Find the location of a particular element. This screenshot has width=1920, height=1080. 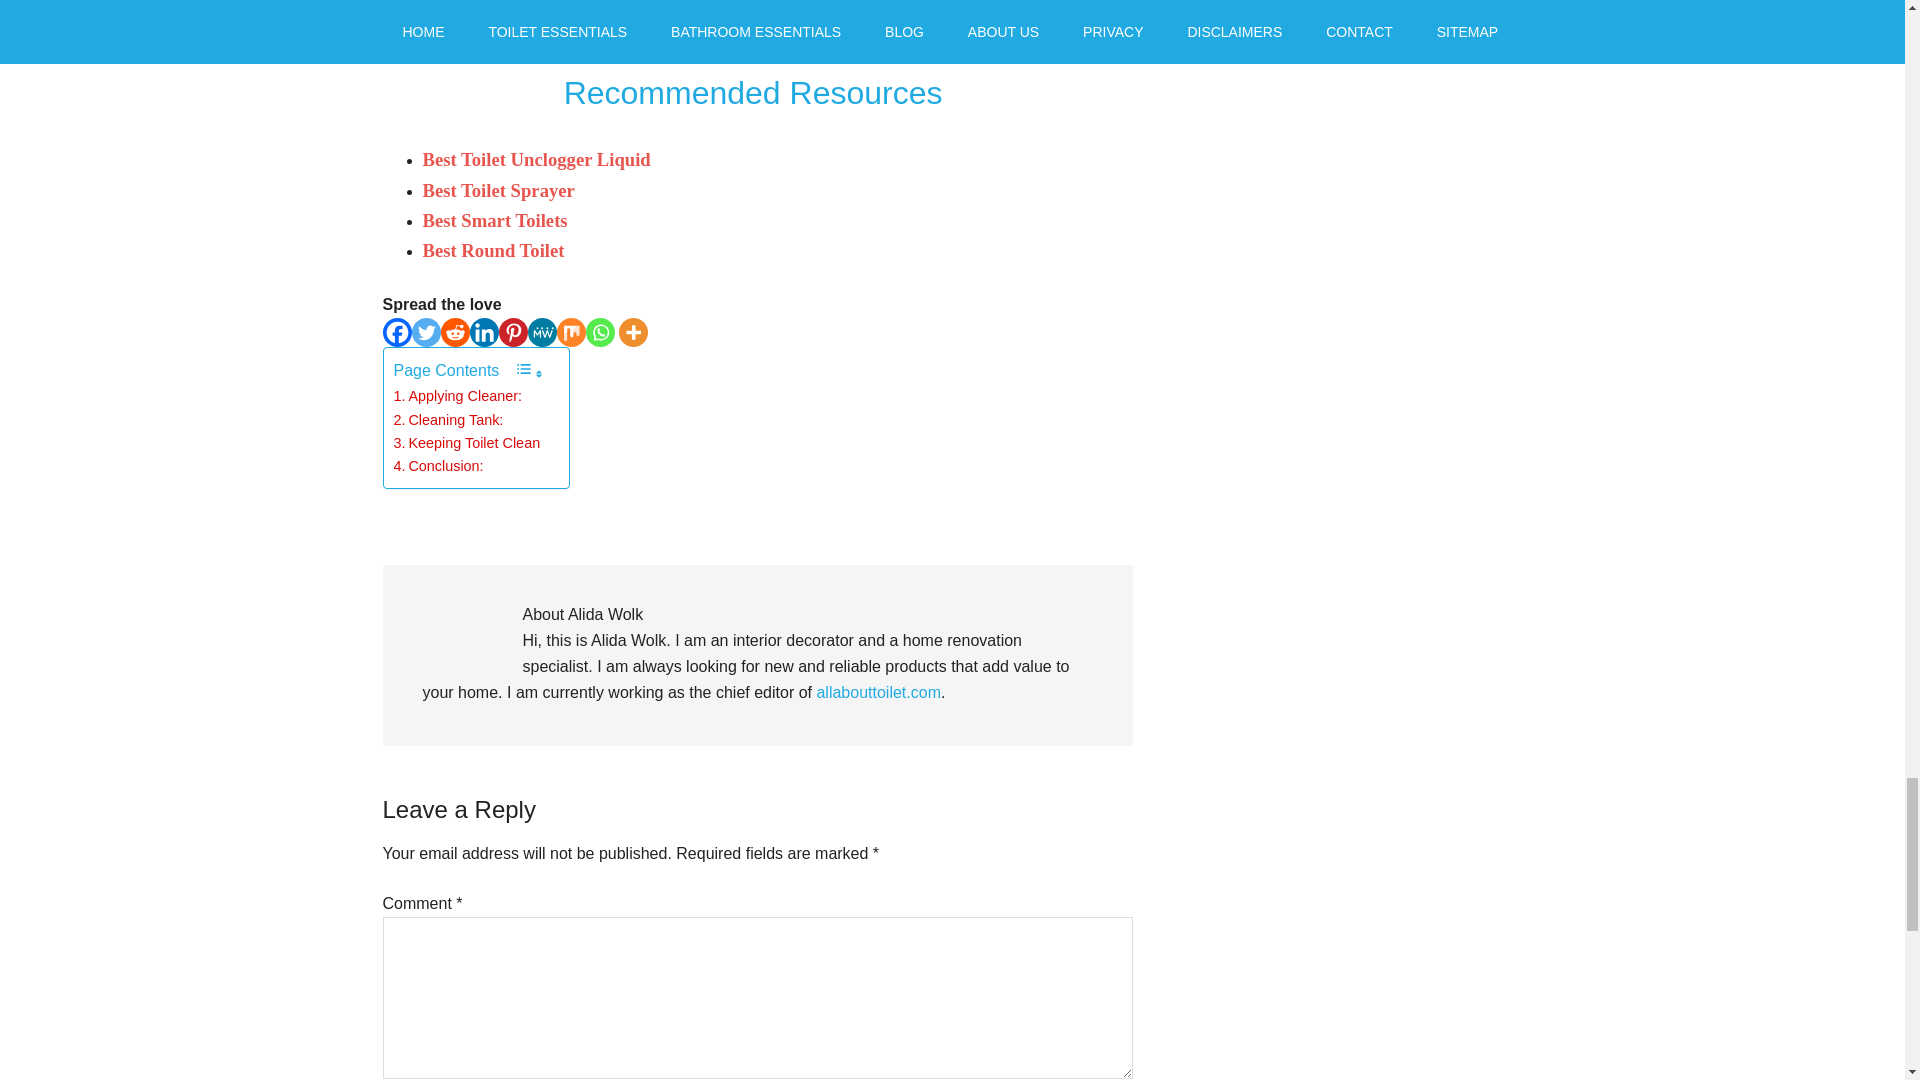

Best Toilet Unclogger Liquid is located at coordinates (536, 159).